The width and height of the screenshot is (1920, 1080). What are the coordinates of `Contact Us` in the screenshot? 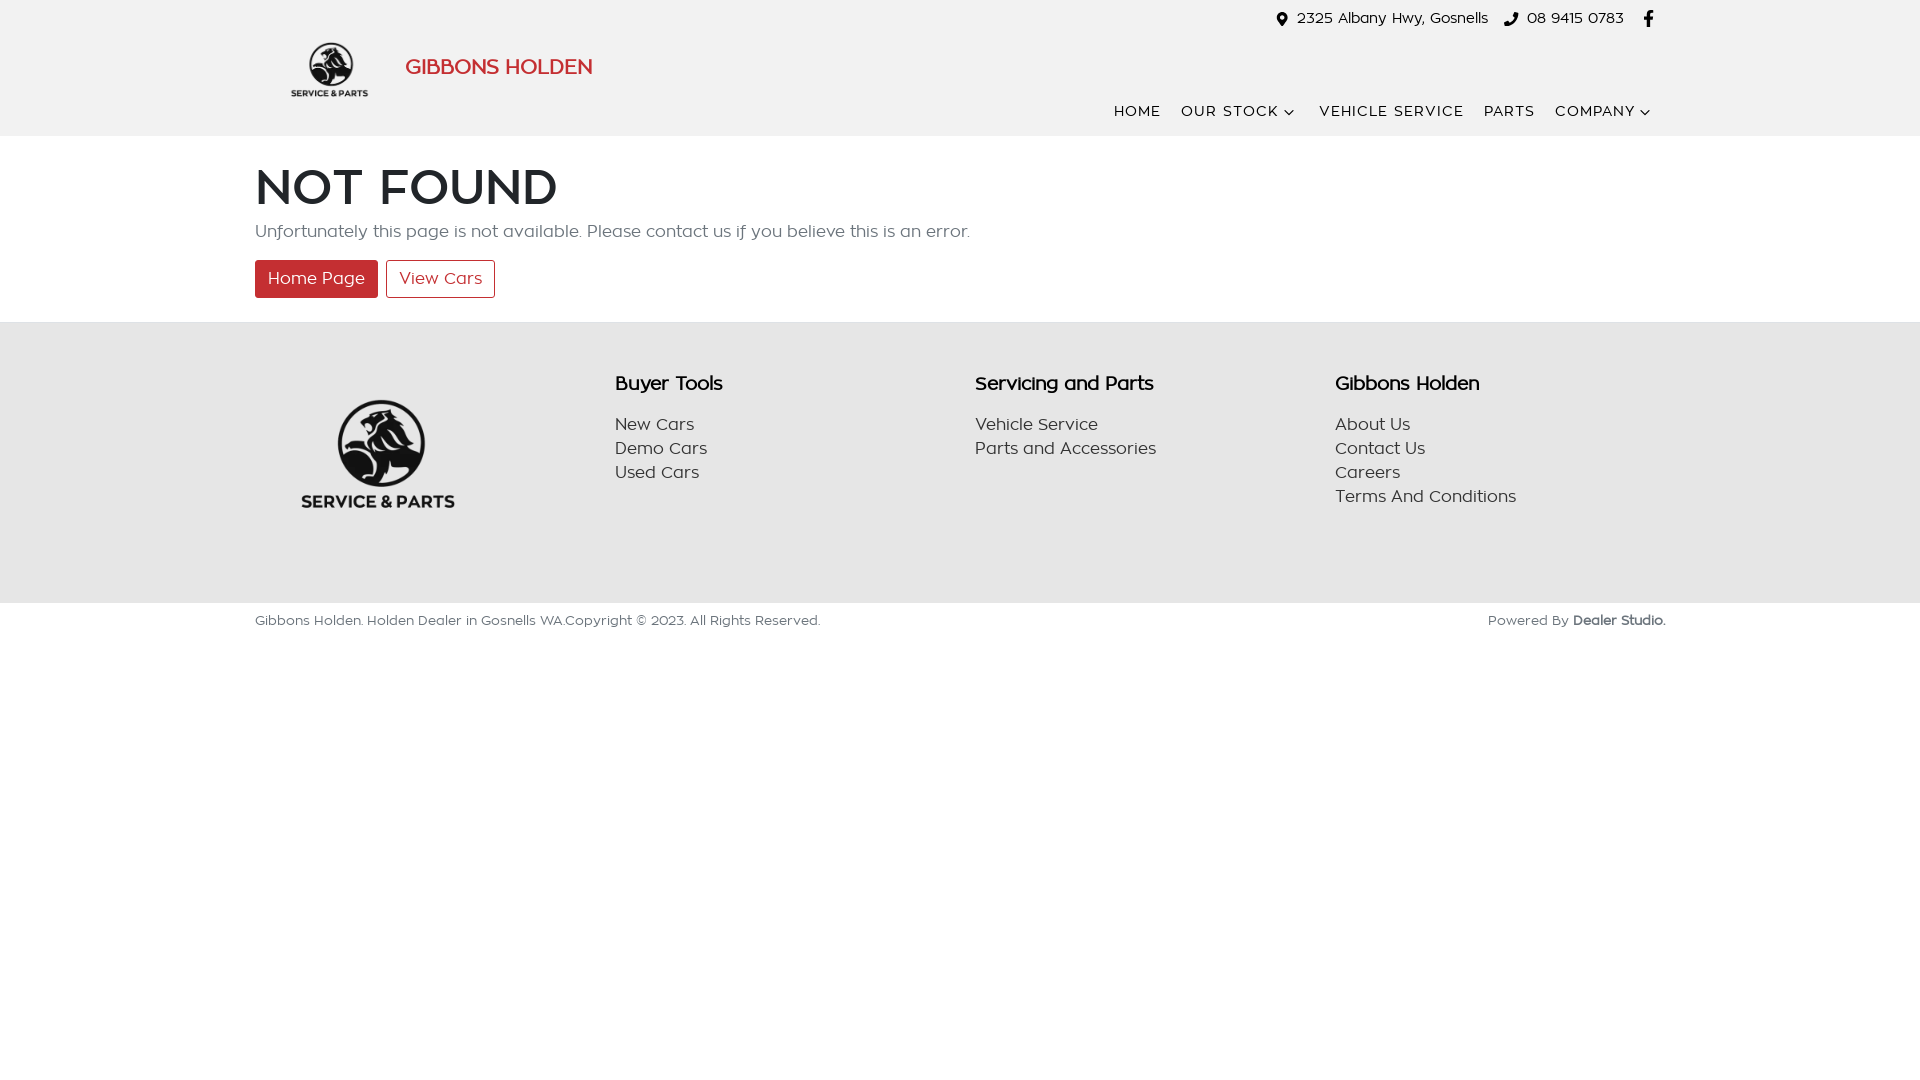 It's located at (1380, 449).